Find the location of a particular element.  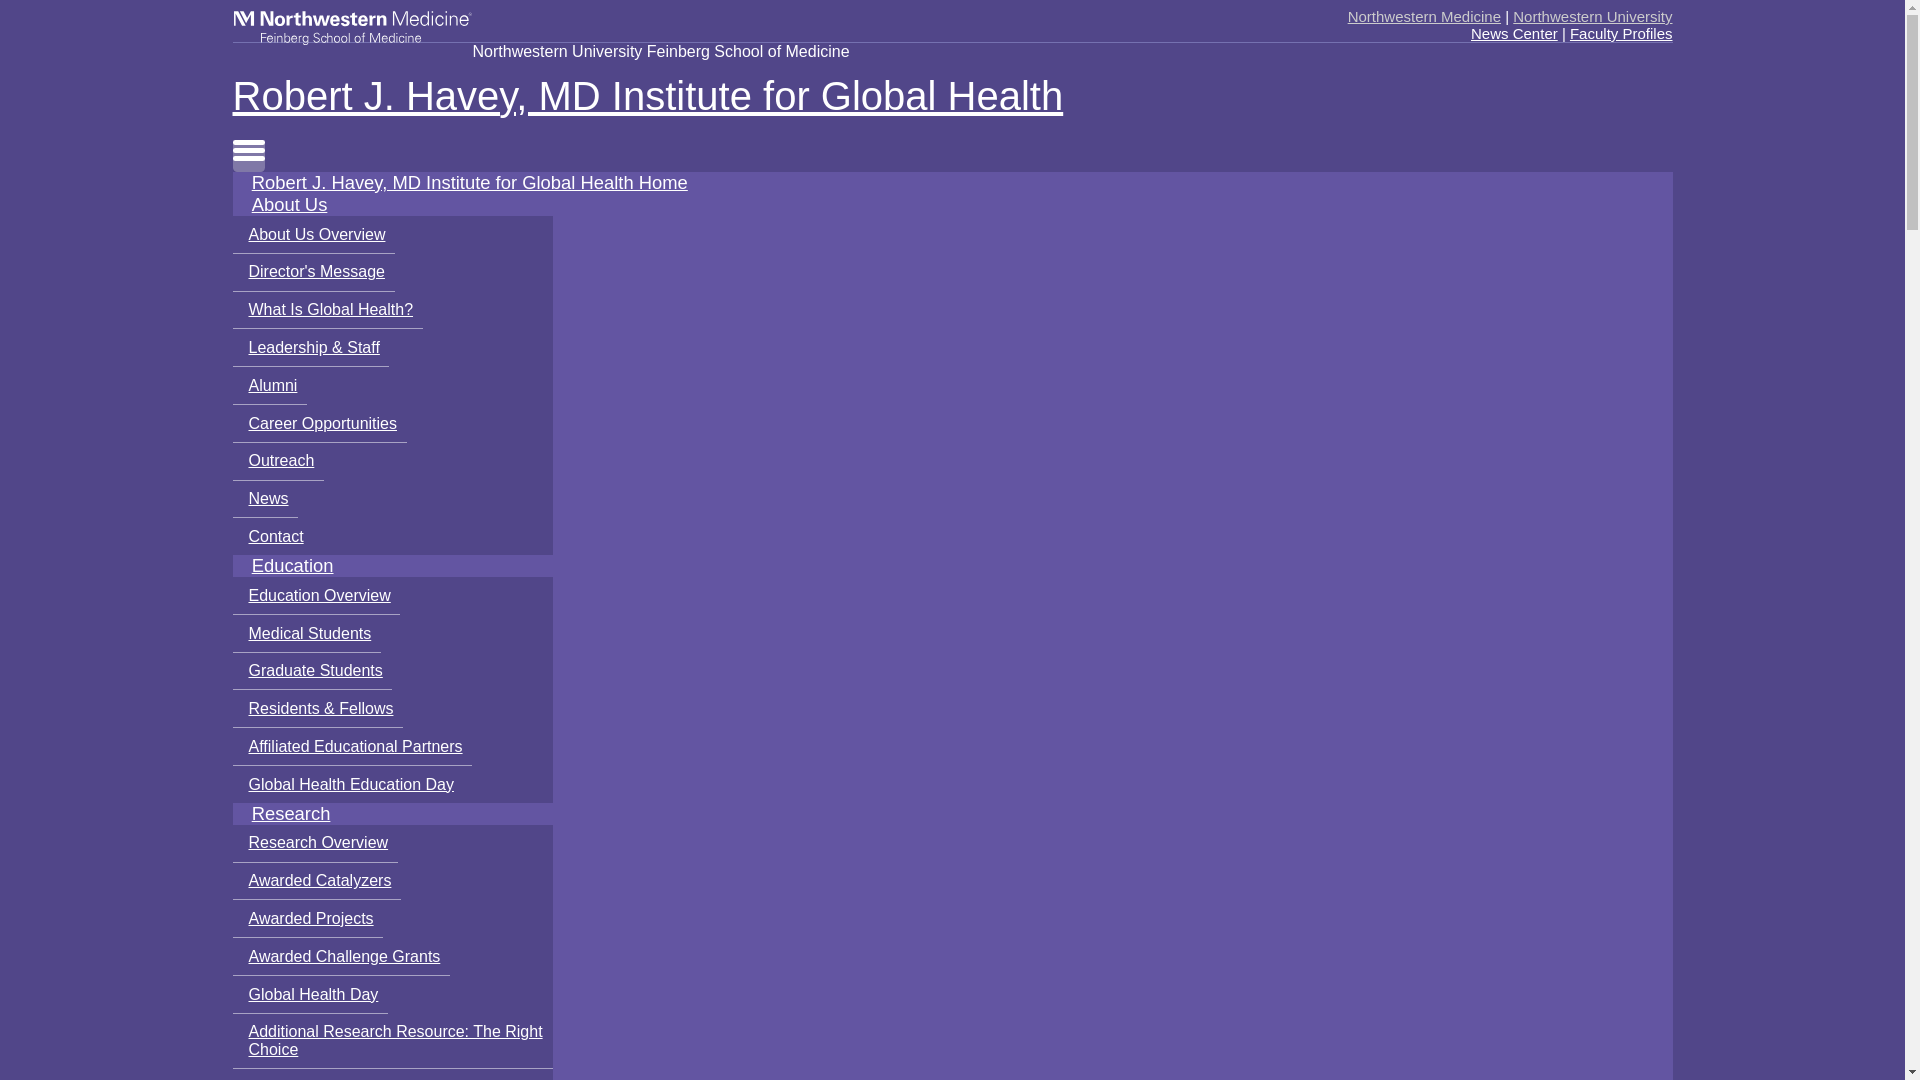

Outreach is located at coordinates (277, 461).